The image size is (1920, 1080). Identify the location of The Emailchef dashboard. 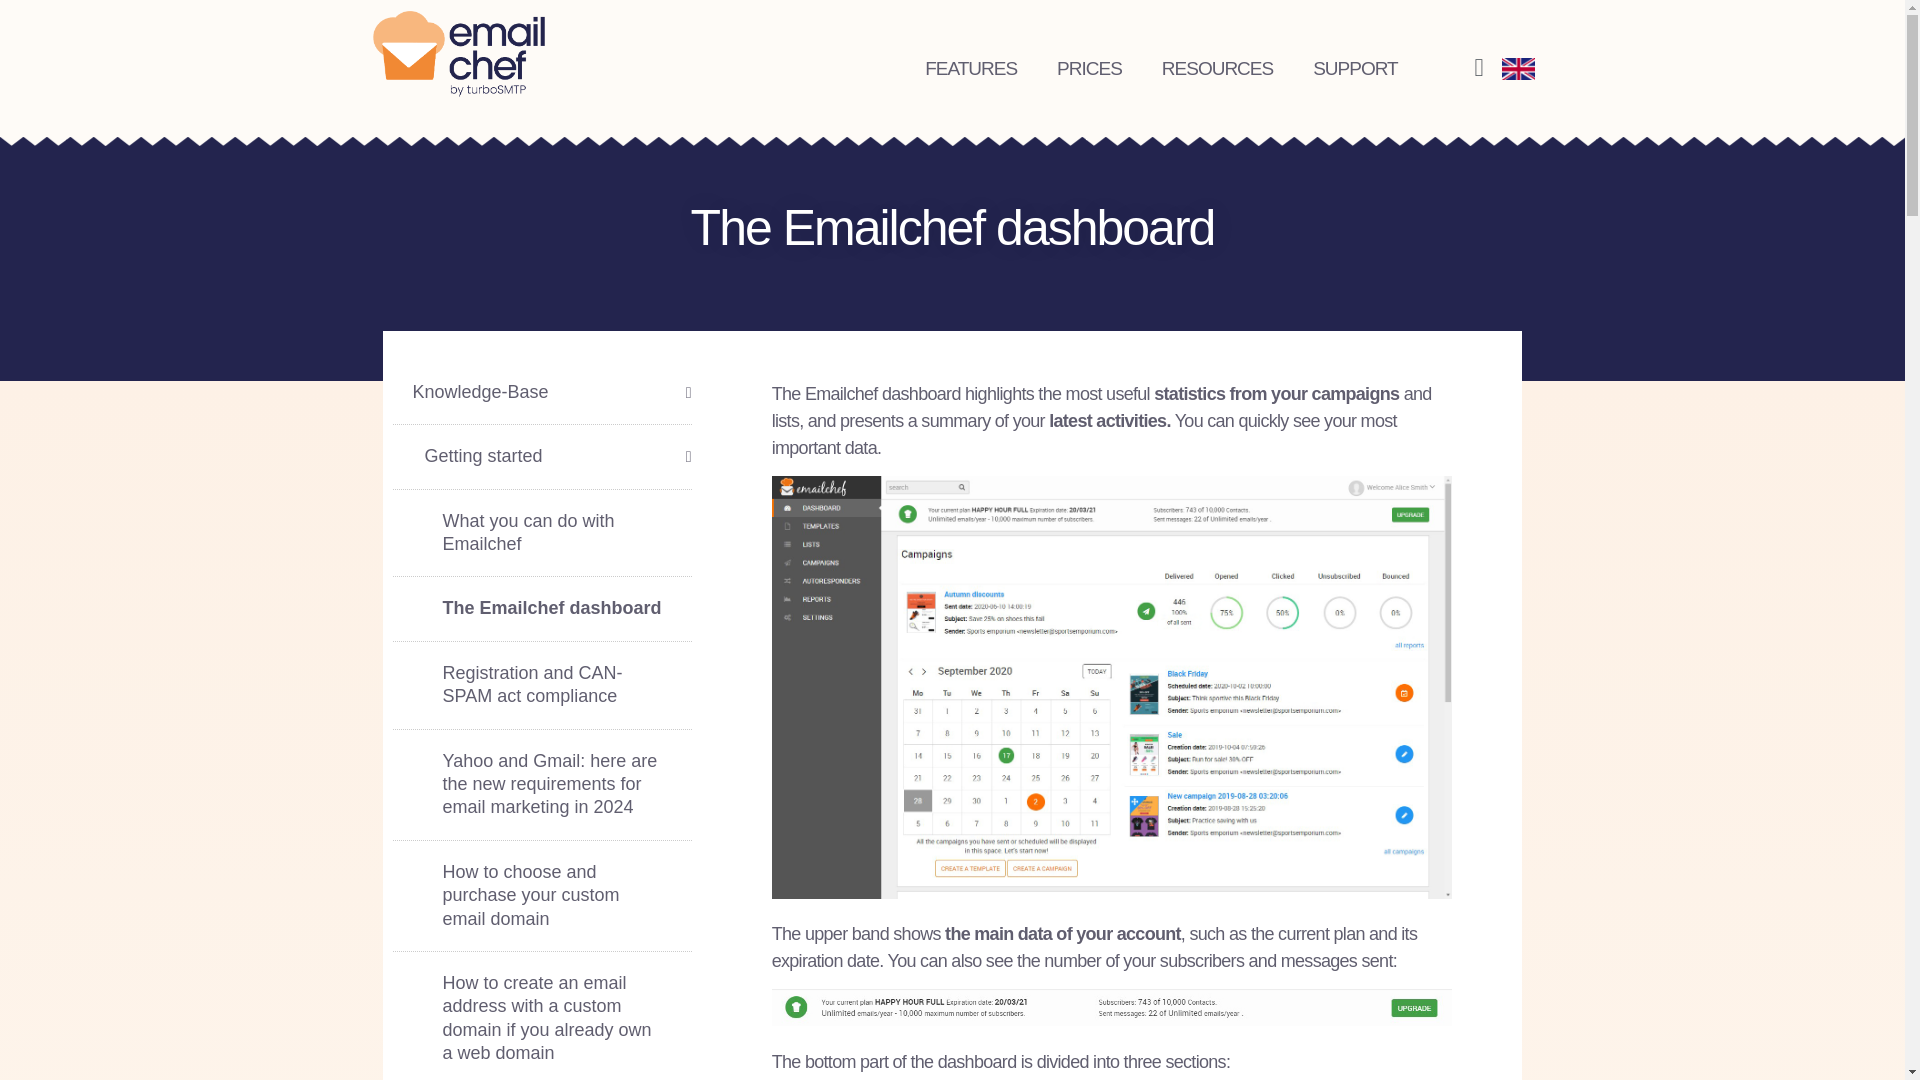
(541, 608).